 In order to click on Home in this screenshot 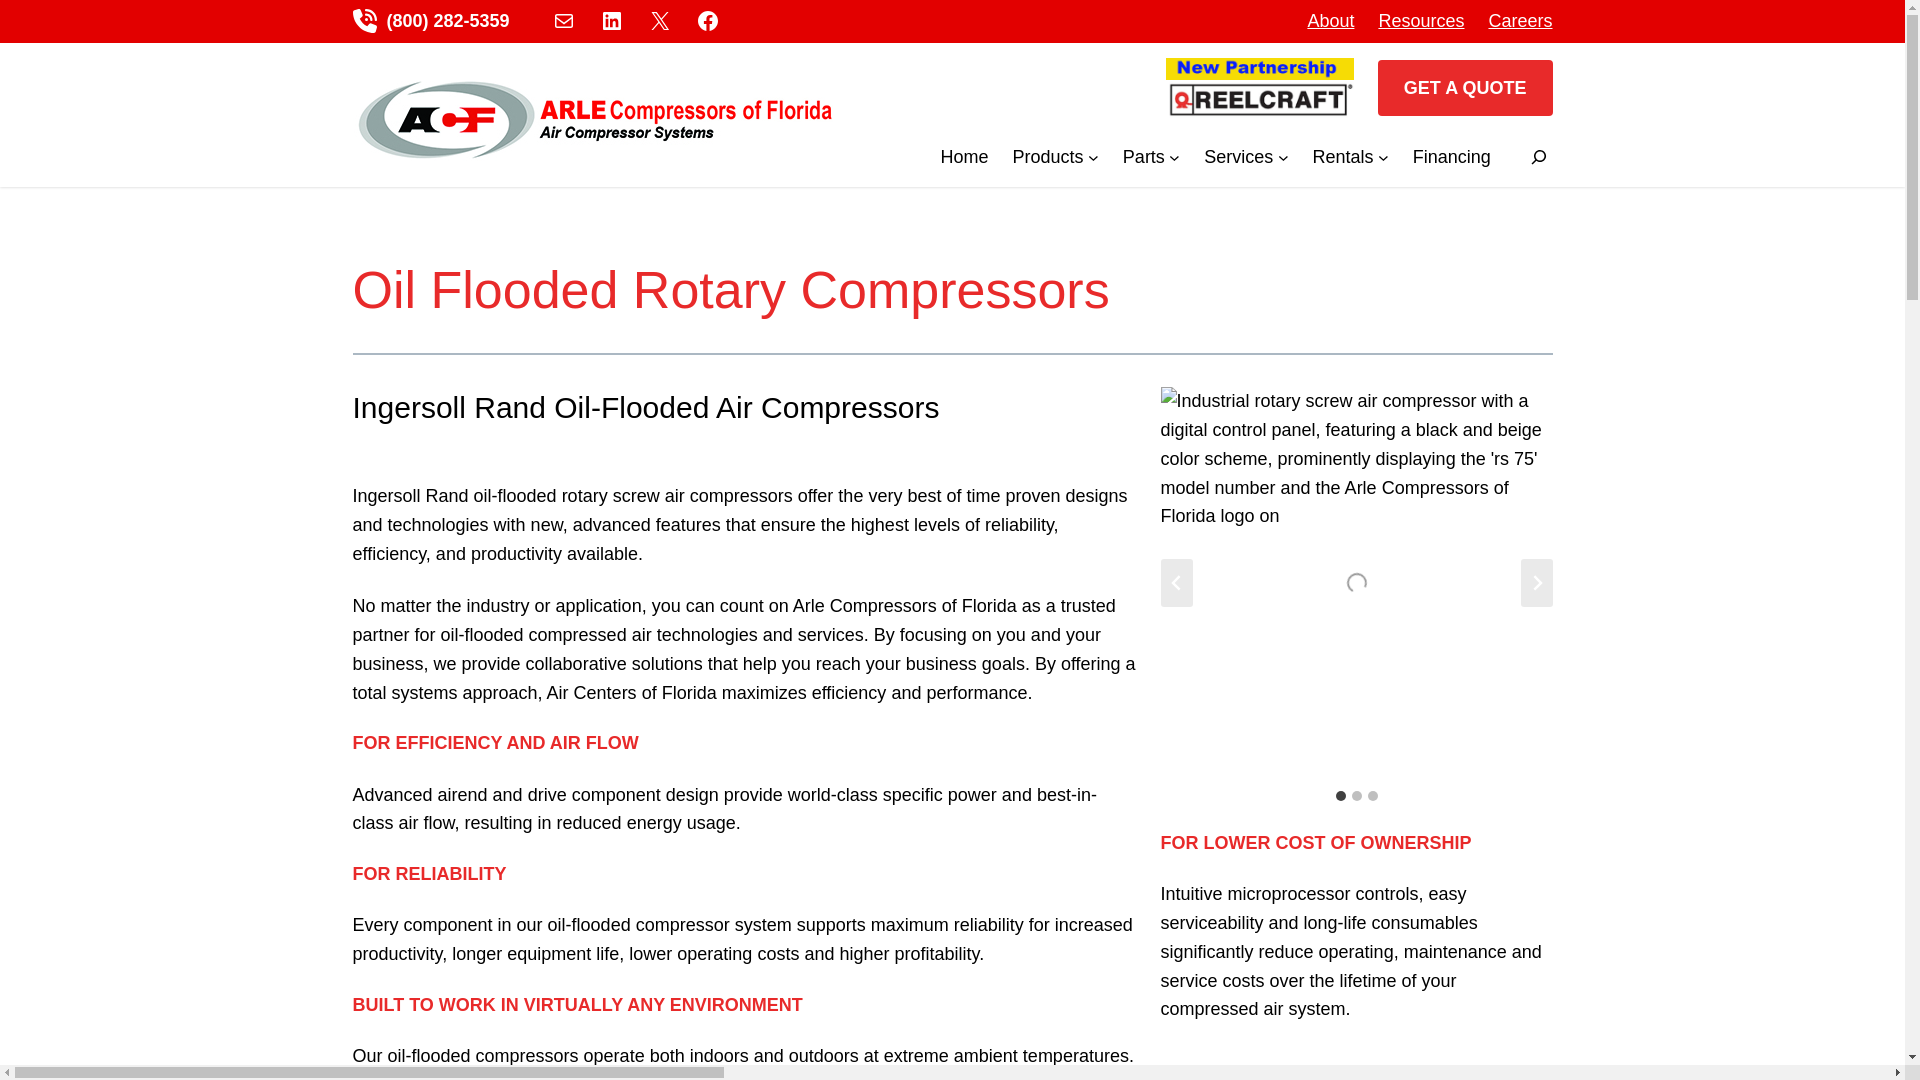, I will do `click(964, 156)`.